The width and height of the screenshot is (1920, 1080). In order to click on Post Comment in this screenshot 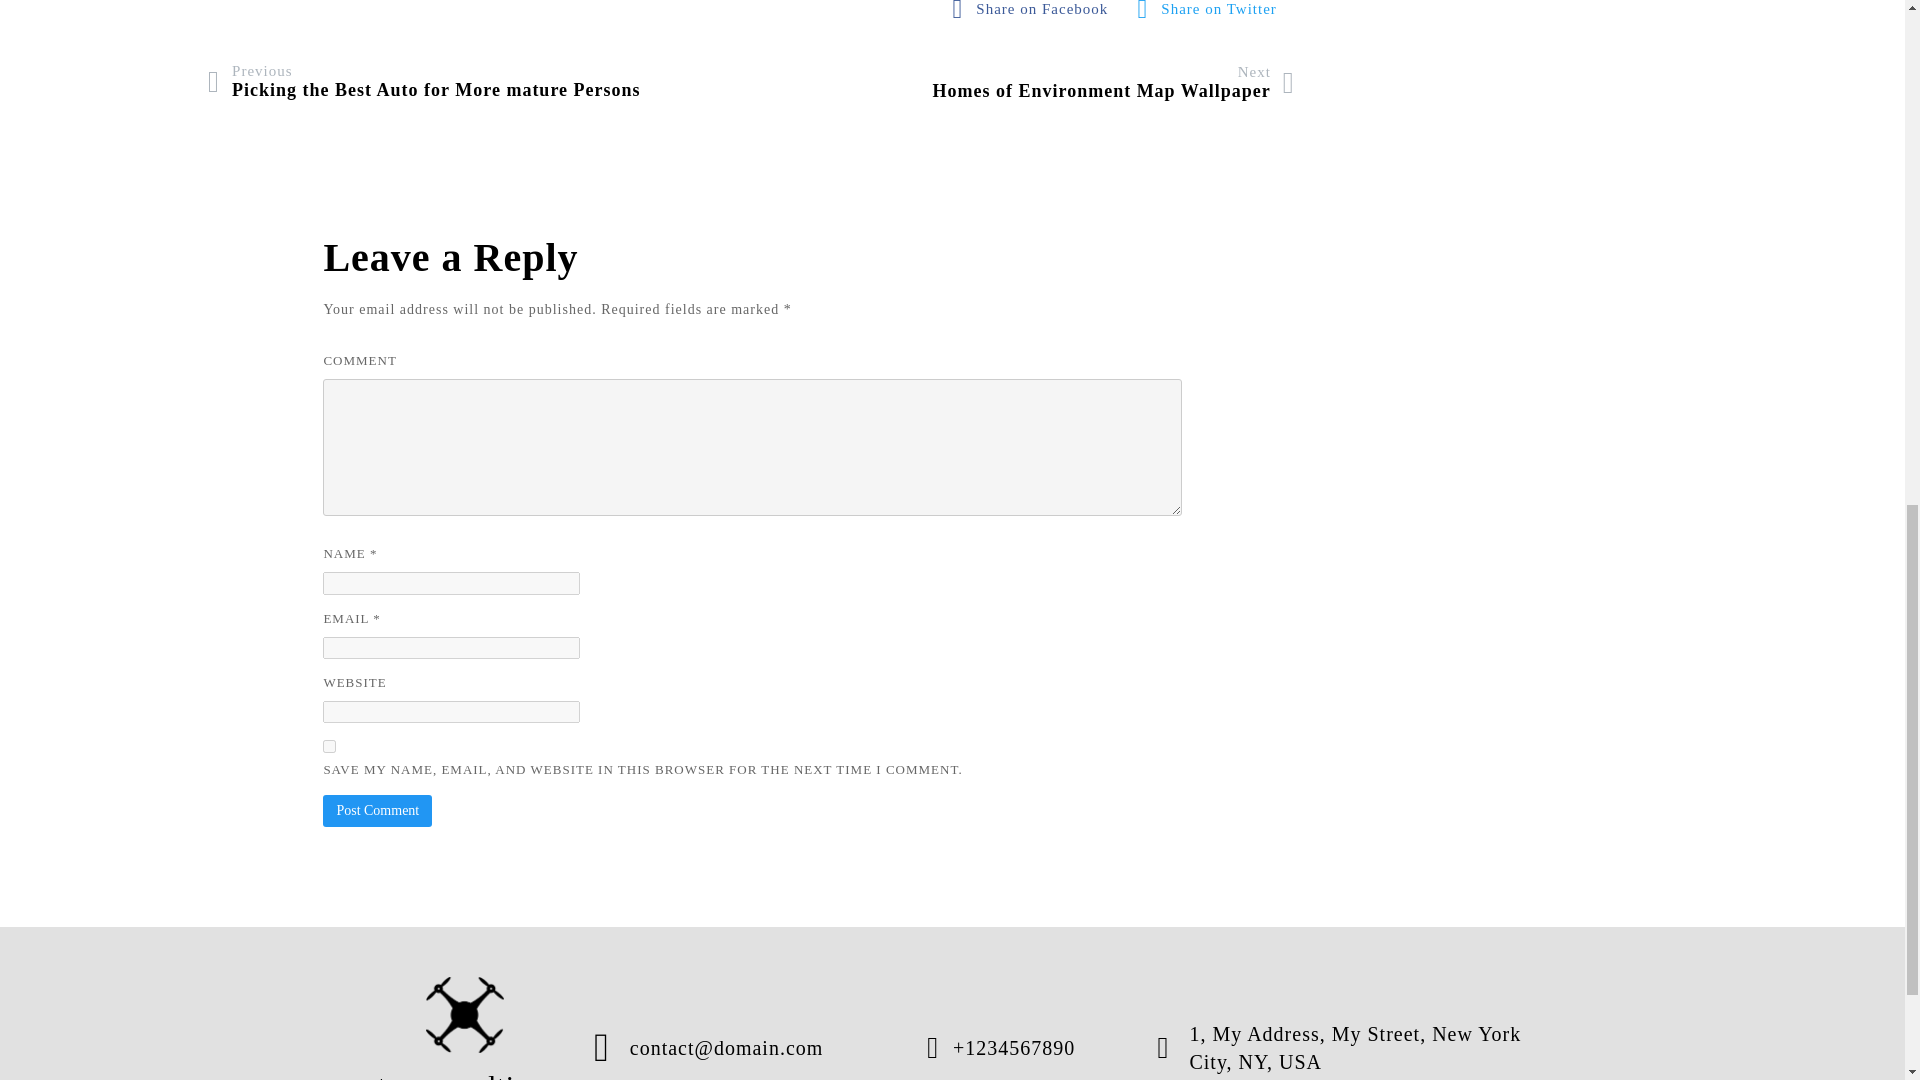, I will do `click(377, 810)`.